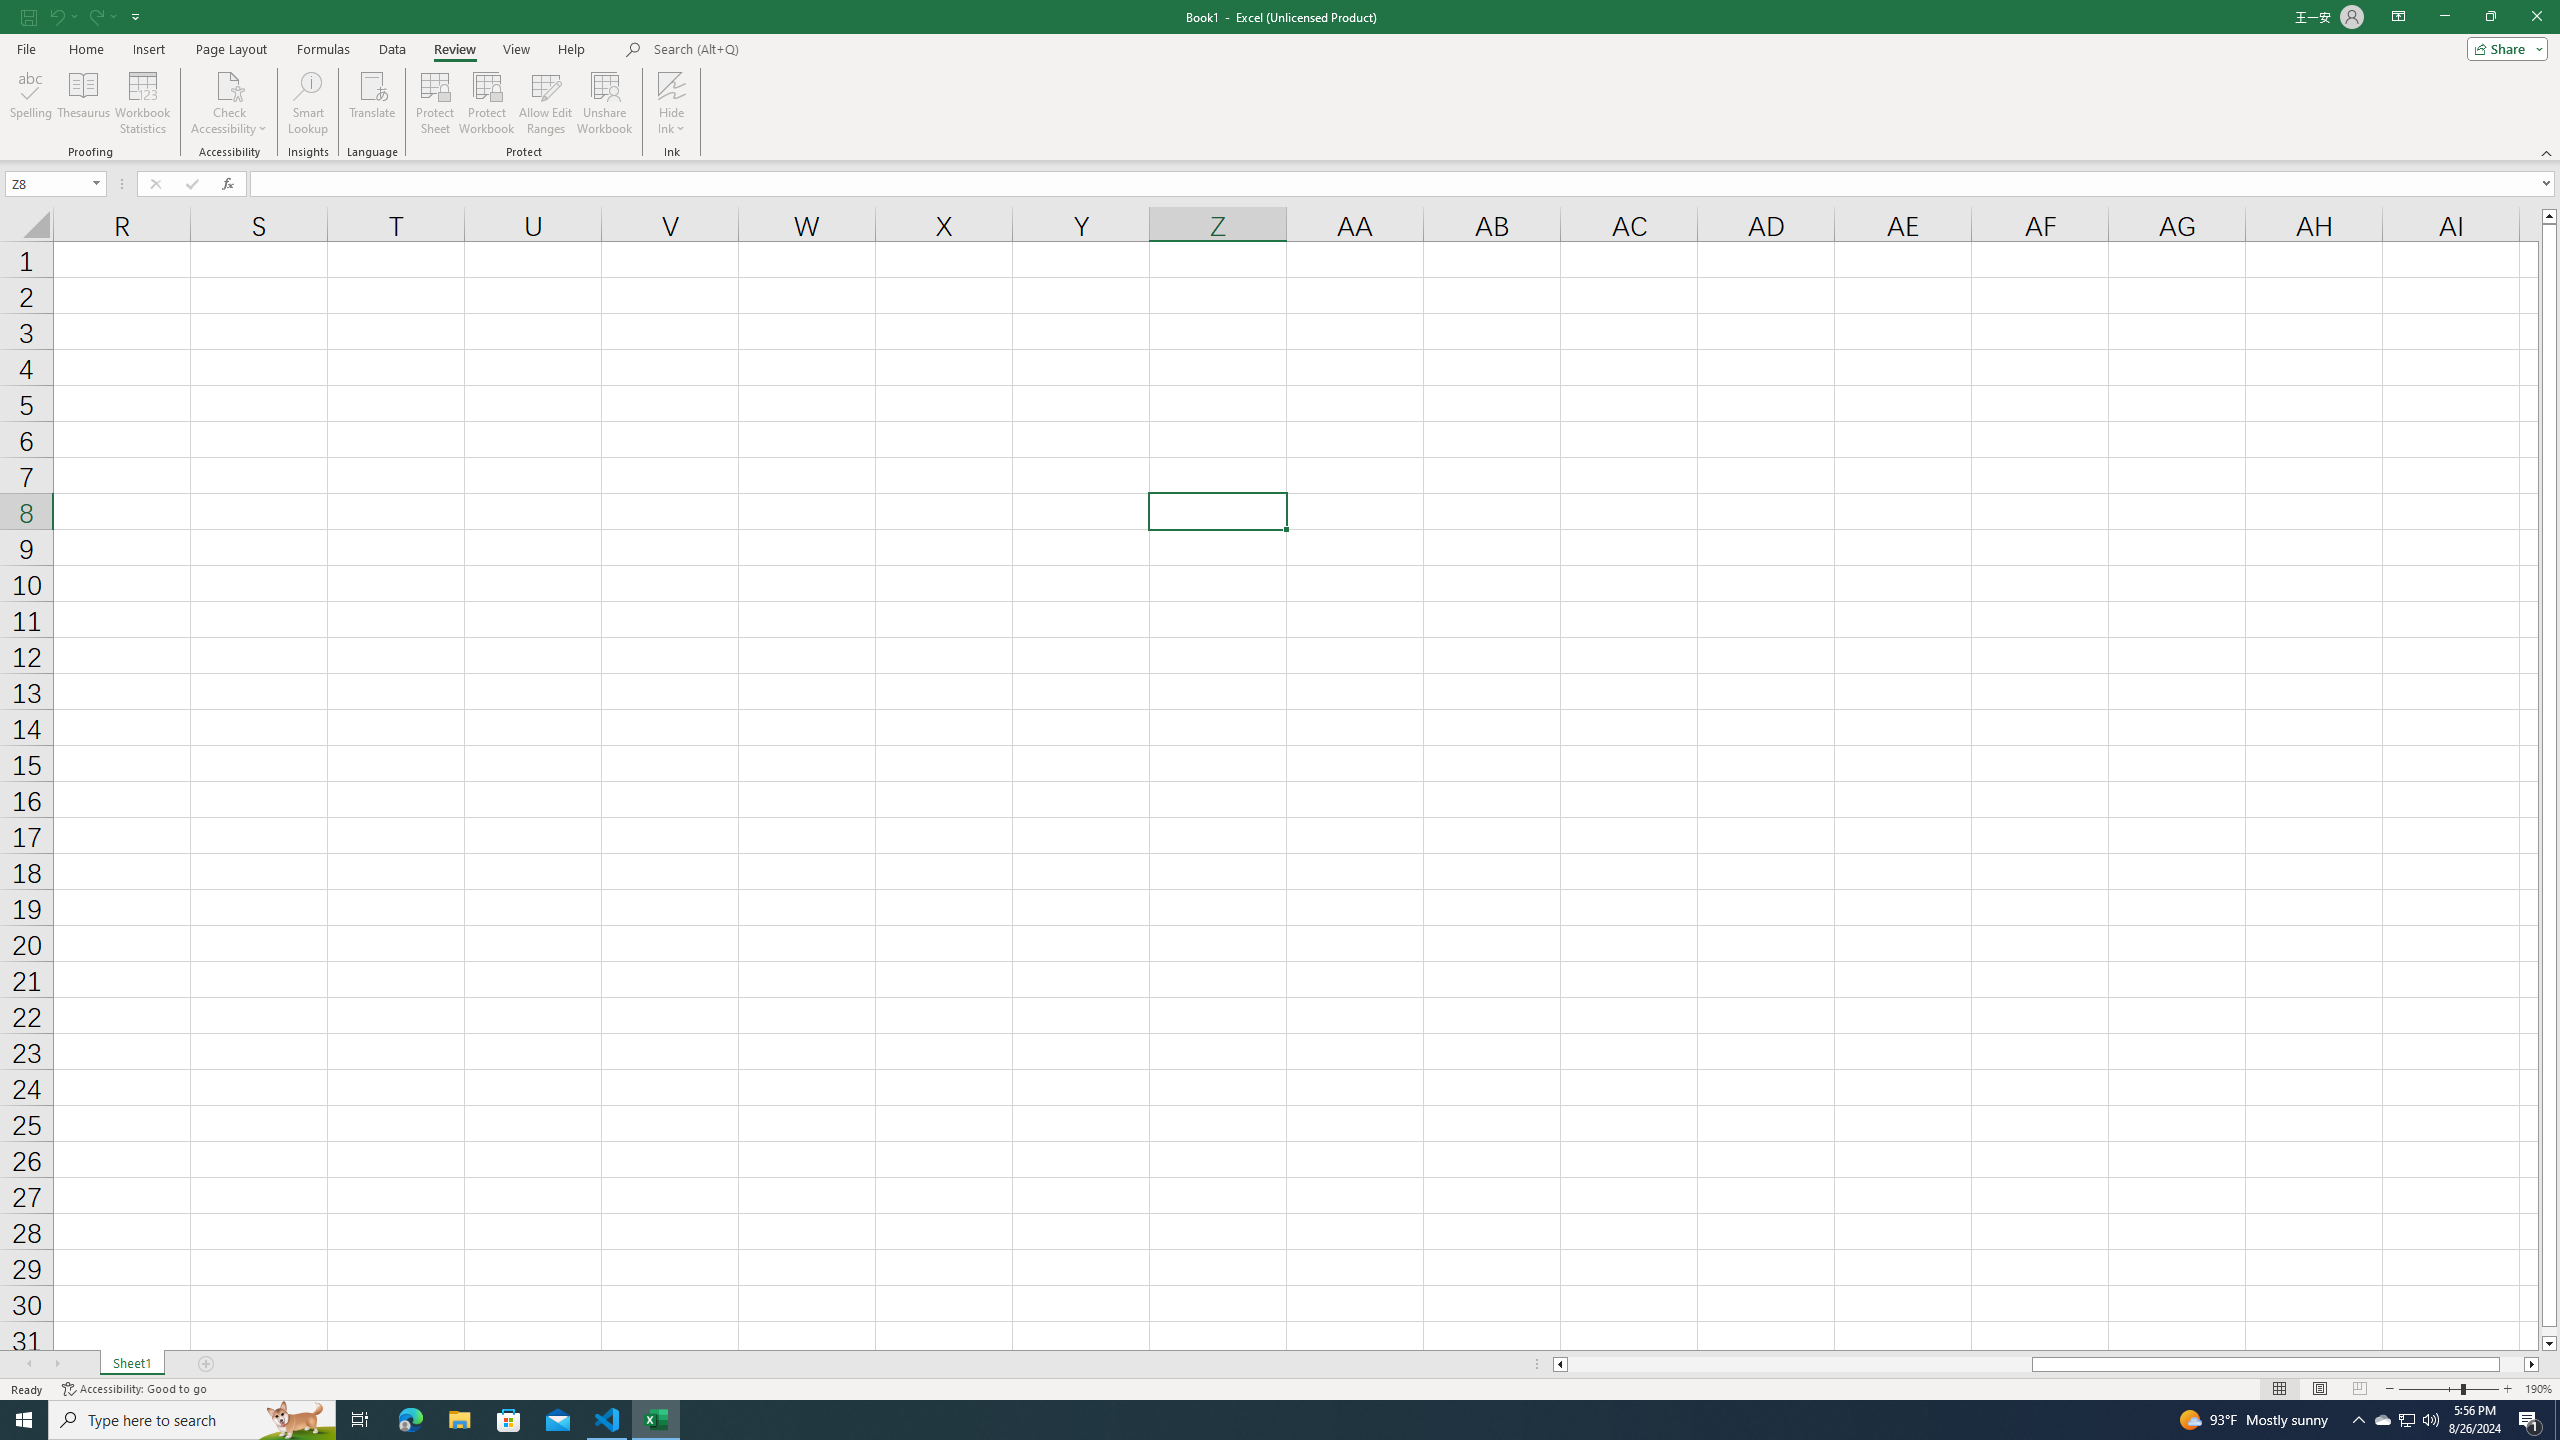 The height and width of the screenshot is (1440, 2560). What do you see at coordinates (672, 103) in the screenshot?
I see `Hide Ink` at bounding box center [672, 103].